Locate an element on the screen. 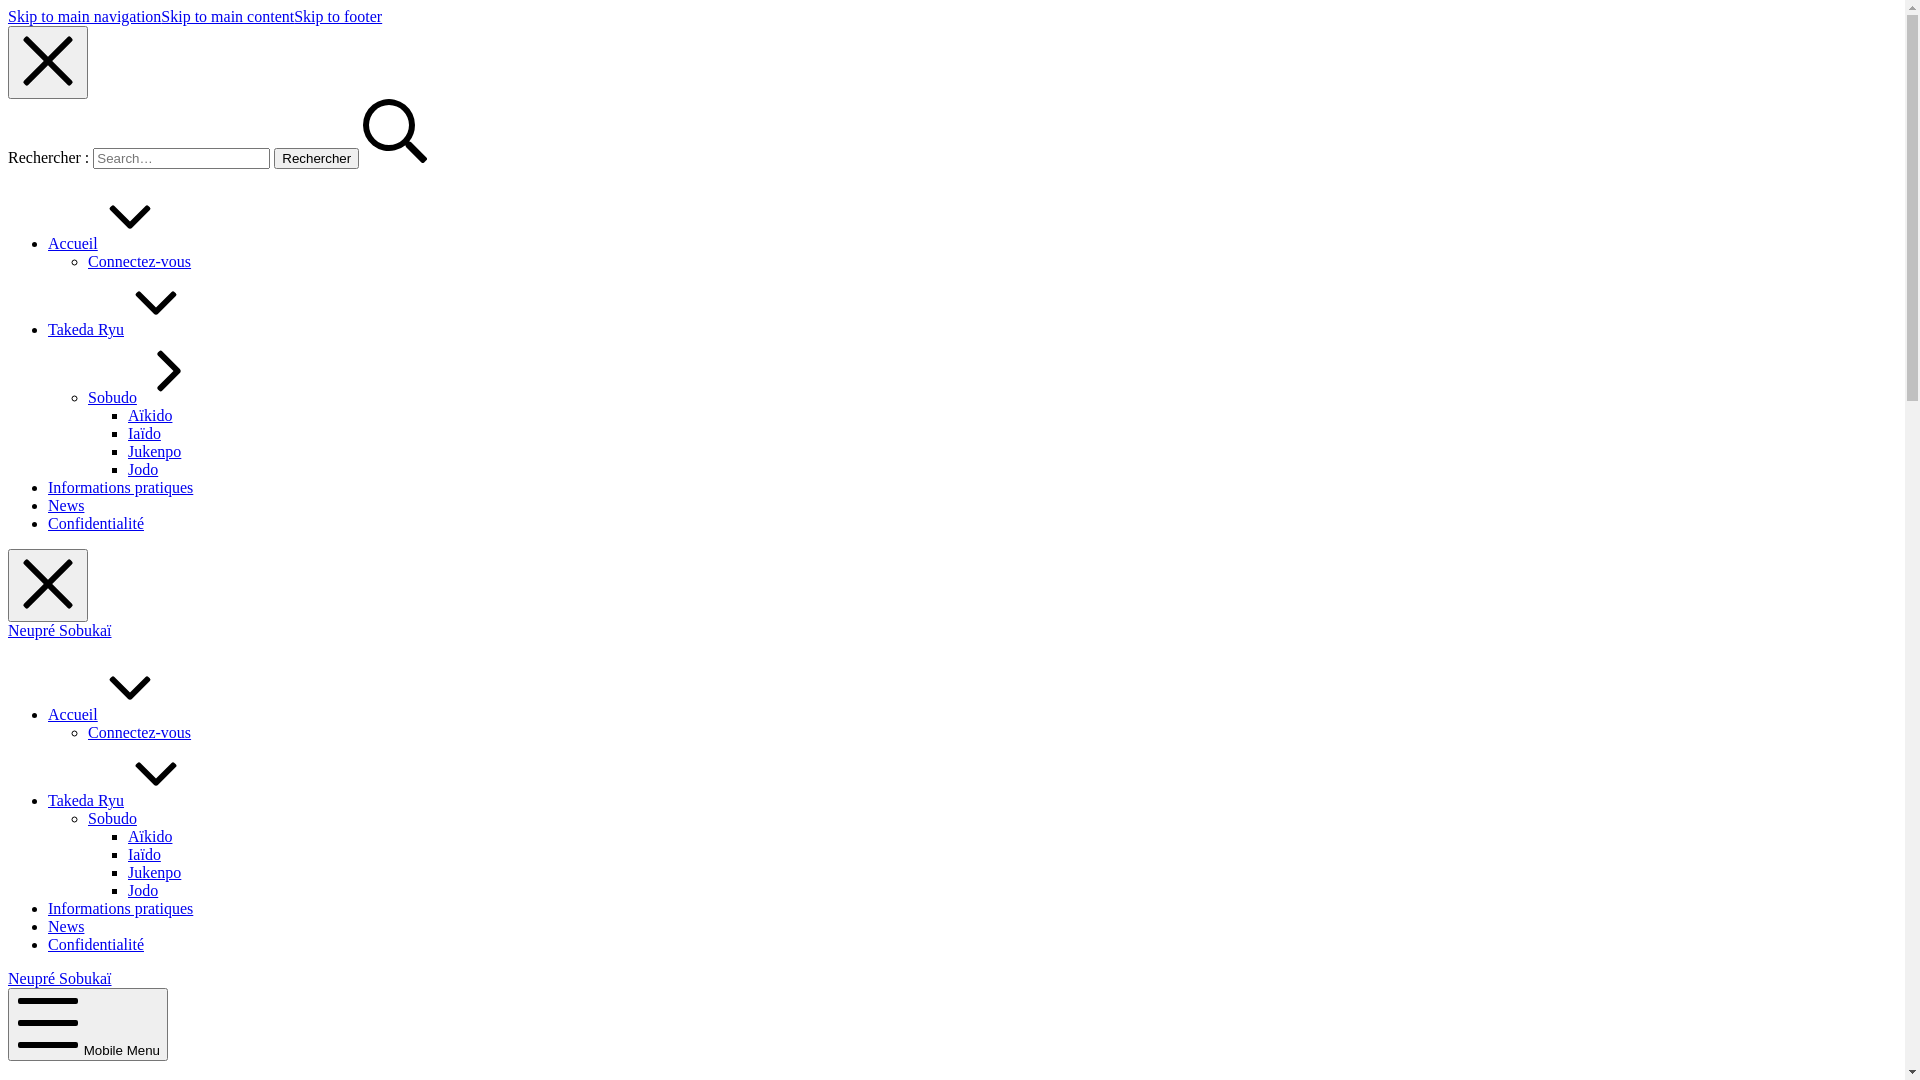  Sobudo is located at coordinates (112, 818).